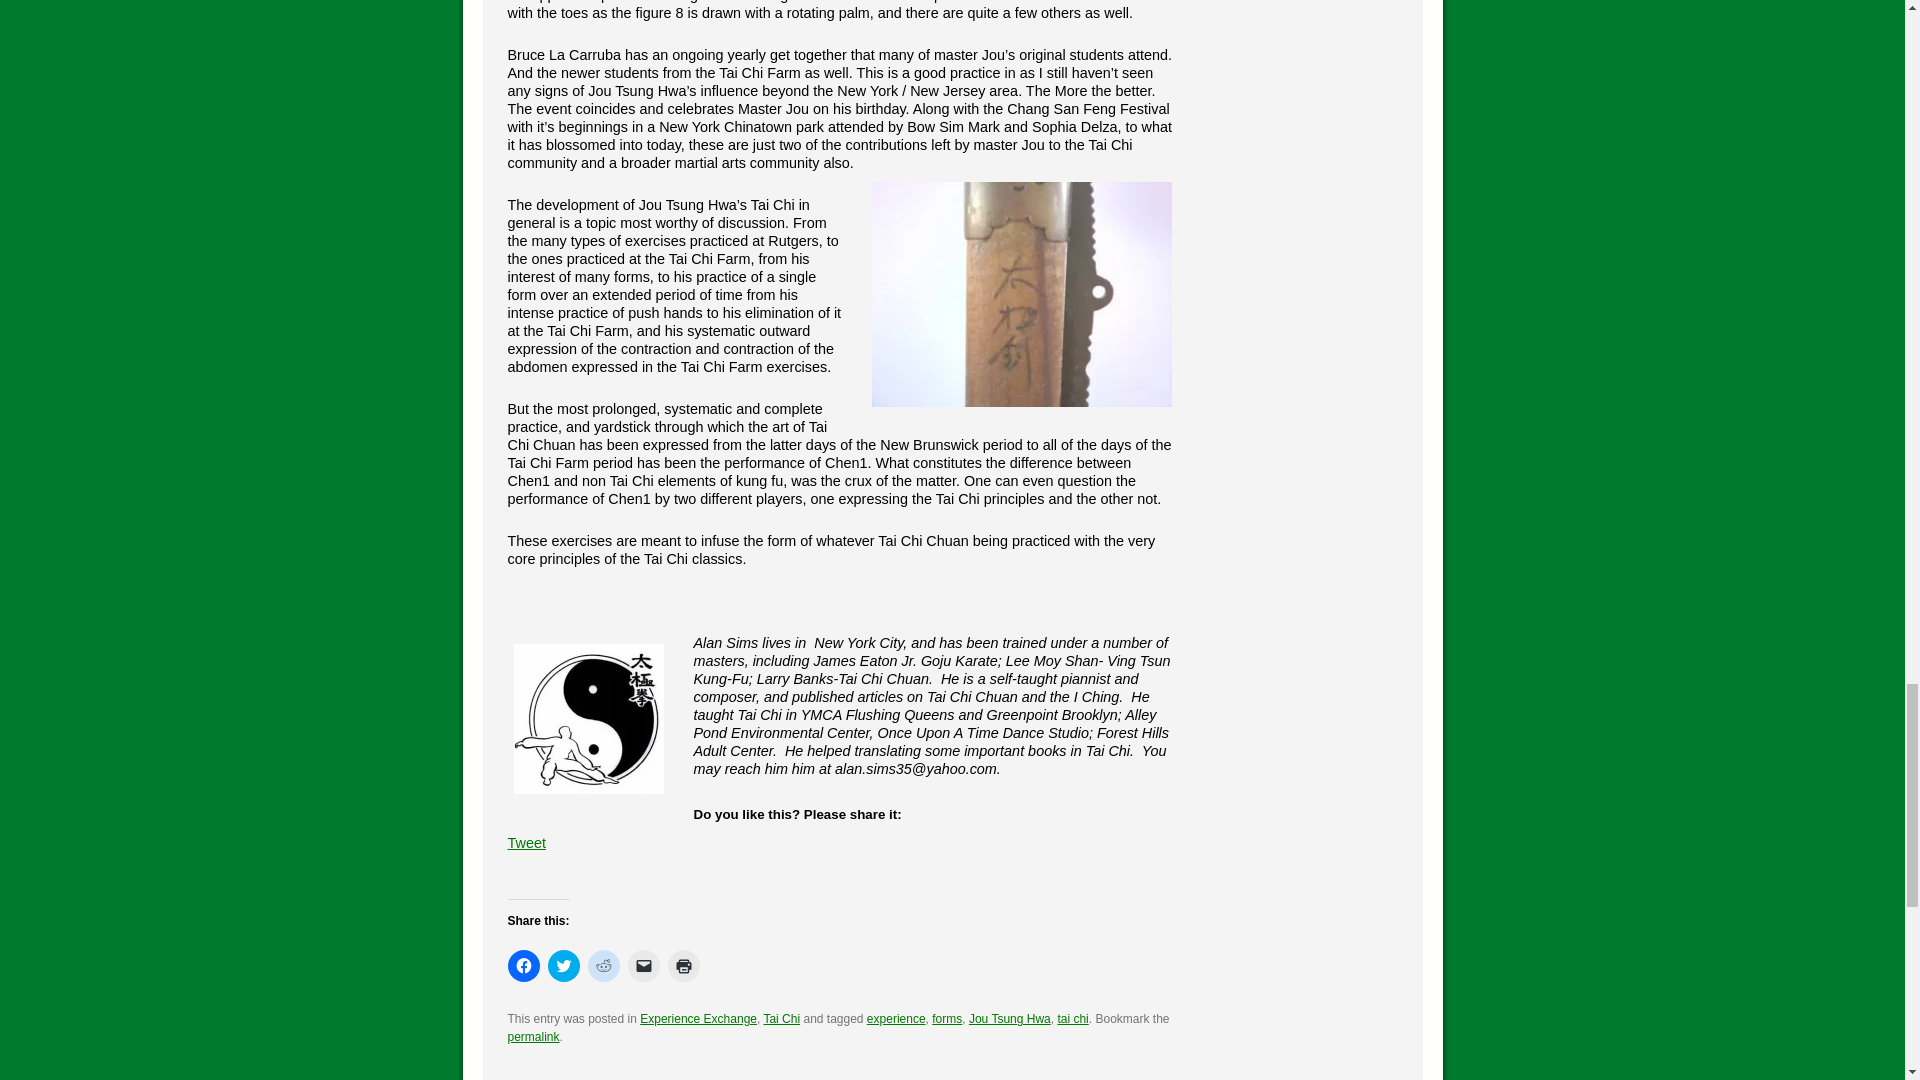 This screenshot has height=1080, width=1920. What do you see at coordinates (578, 870) in the screenshot?
I see `Share on Blogger` at bounding box center [578, 870].